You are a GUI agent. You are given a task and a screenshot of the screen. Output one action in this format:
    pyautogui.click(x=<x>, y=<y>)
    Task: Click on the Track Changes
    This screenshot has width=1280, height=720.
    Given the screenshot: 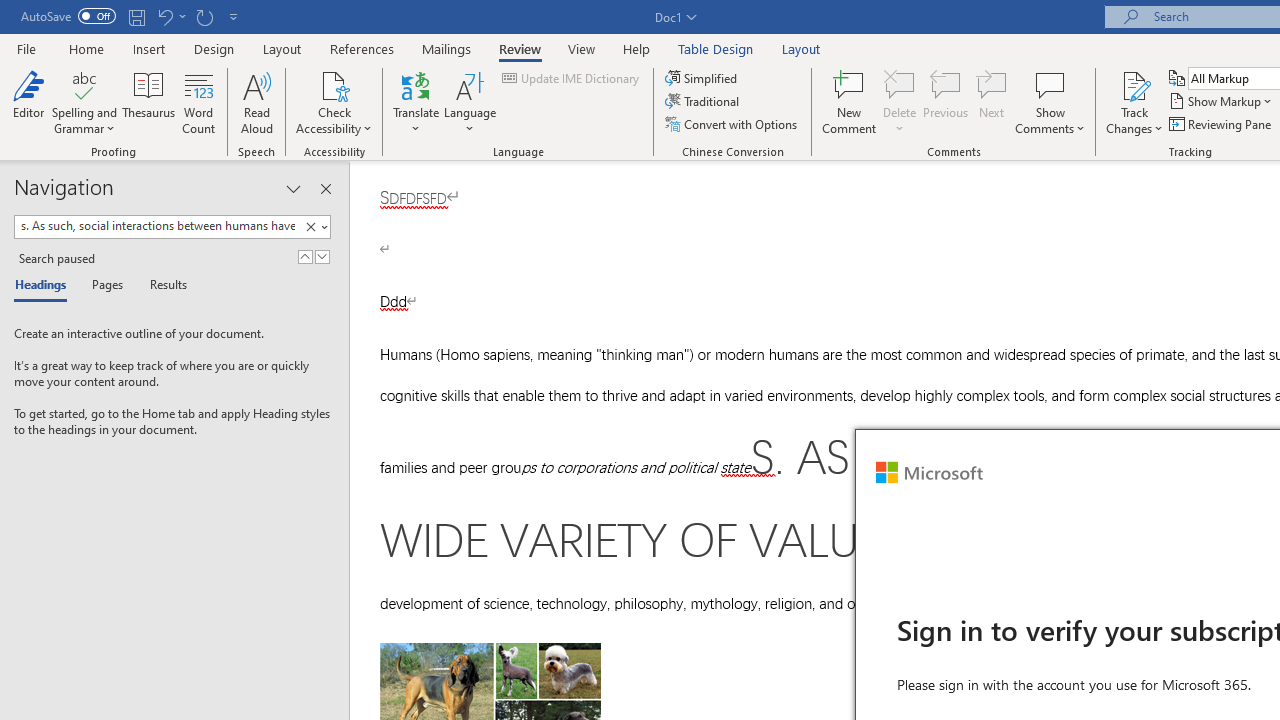 What is the action you would take?
    pyautogui.click(x=1134, y=84)
    